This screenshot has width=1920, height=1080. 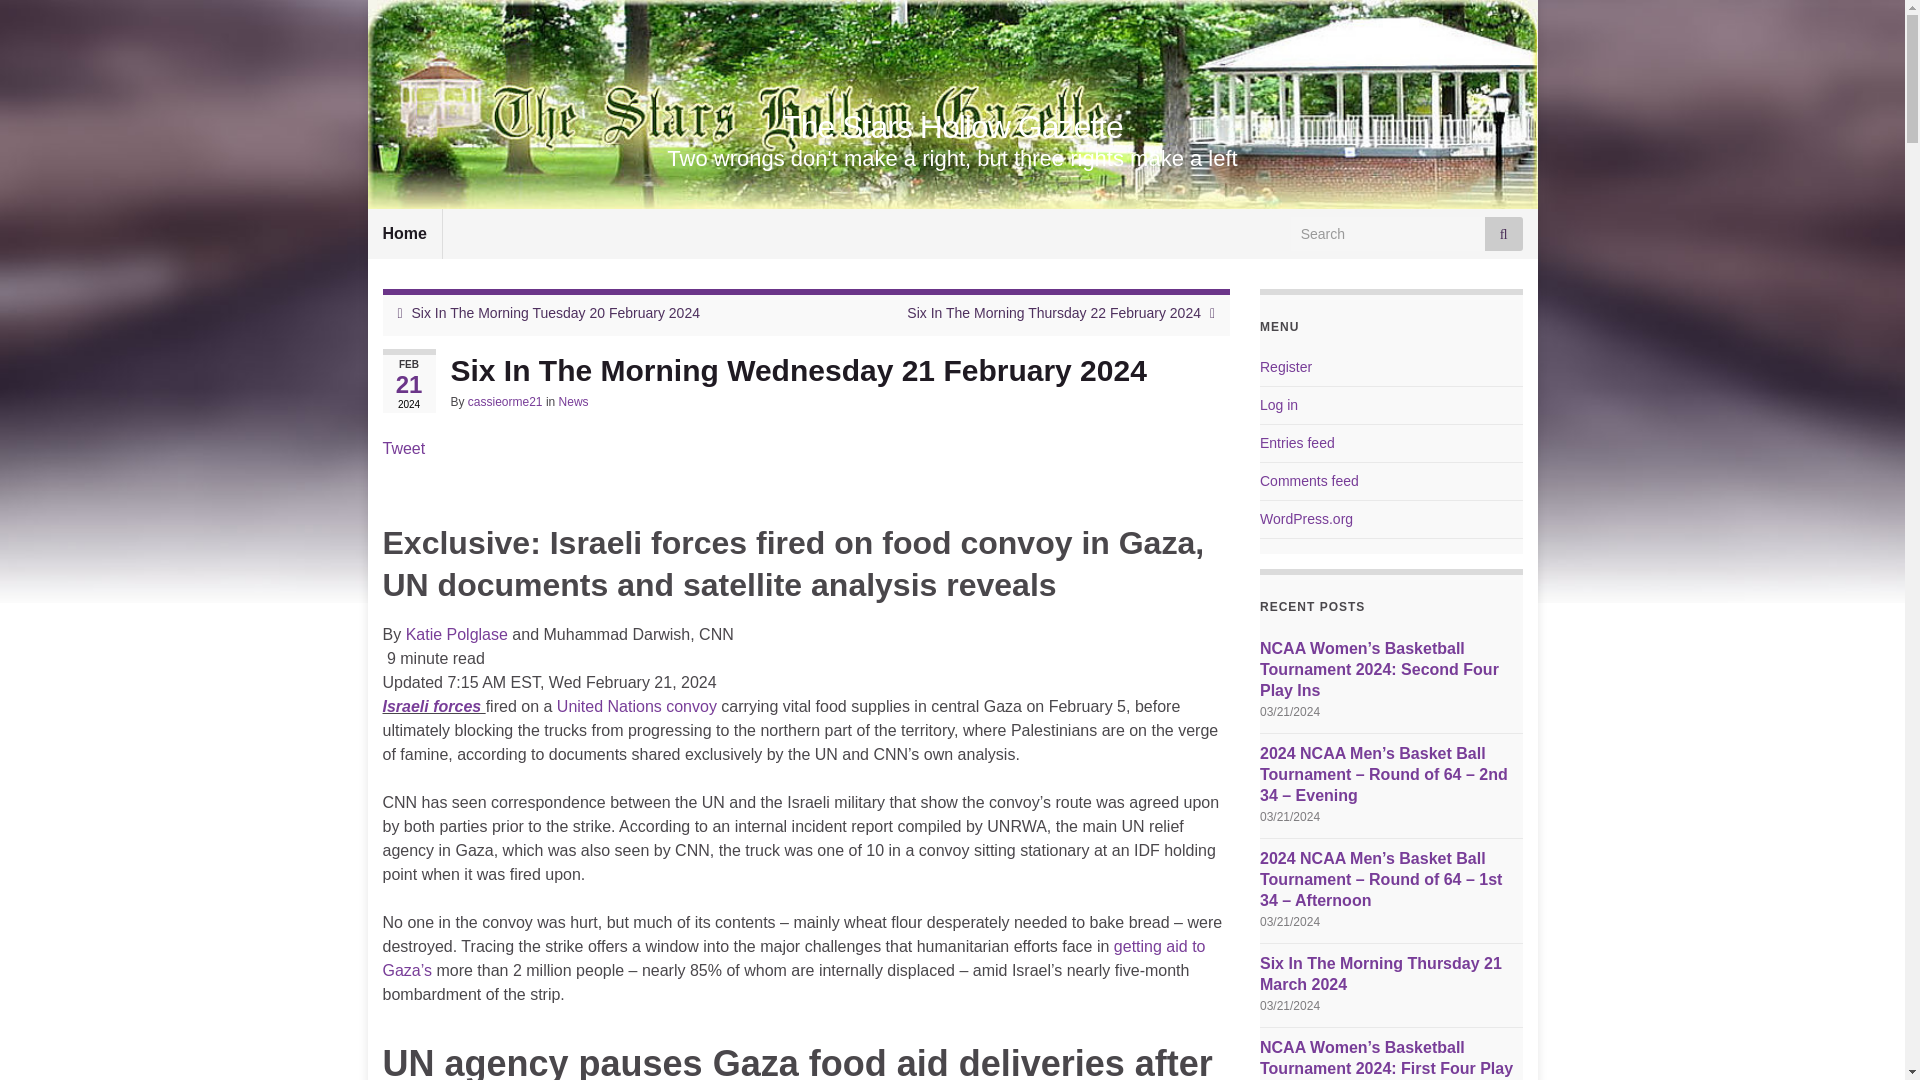 I want to click on Comments feed, so click(x=1309, y=481).